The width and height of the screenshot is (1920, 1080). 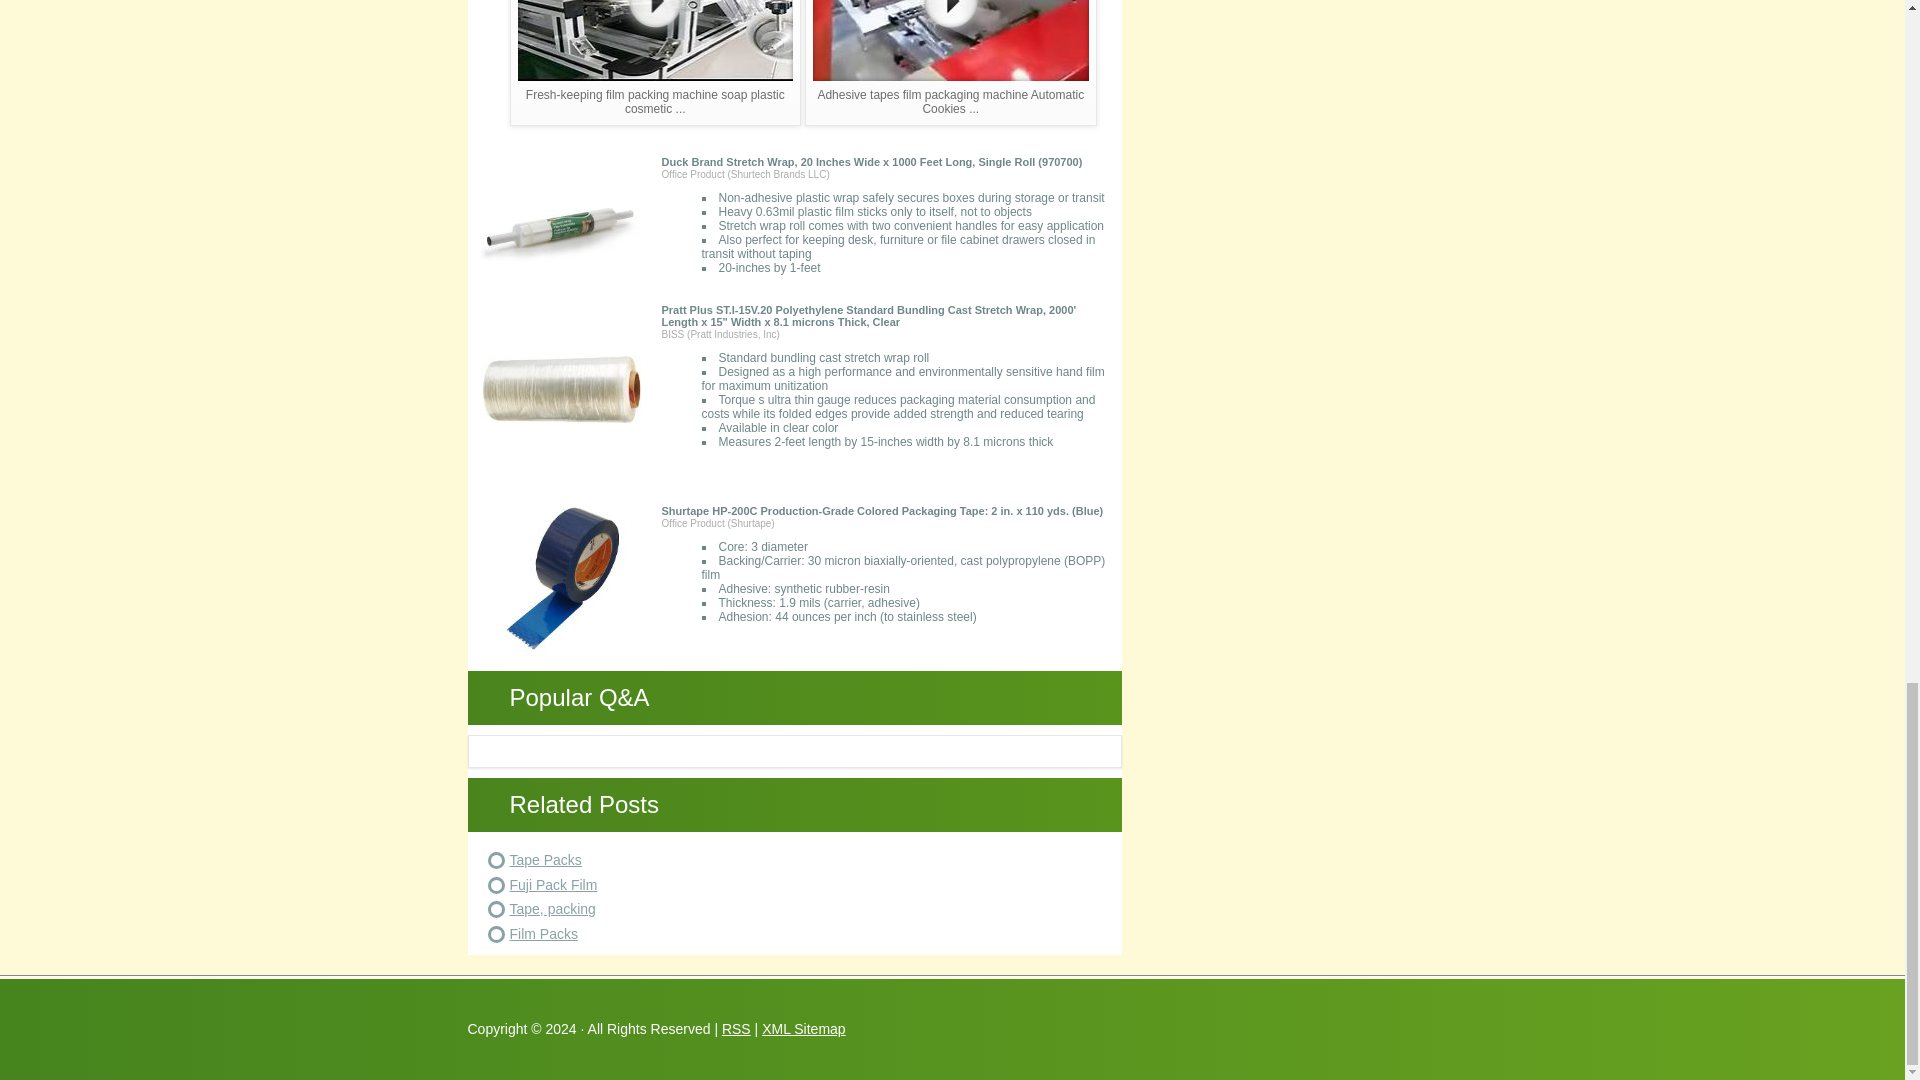 I want to click on View this video from YouTube, so click(x=950, y=63).